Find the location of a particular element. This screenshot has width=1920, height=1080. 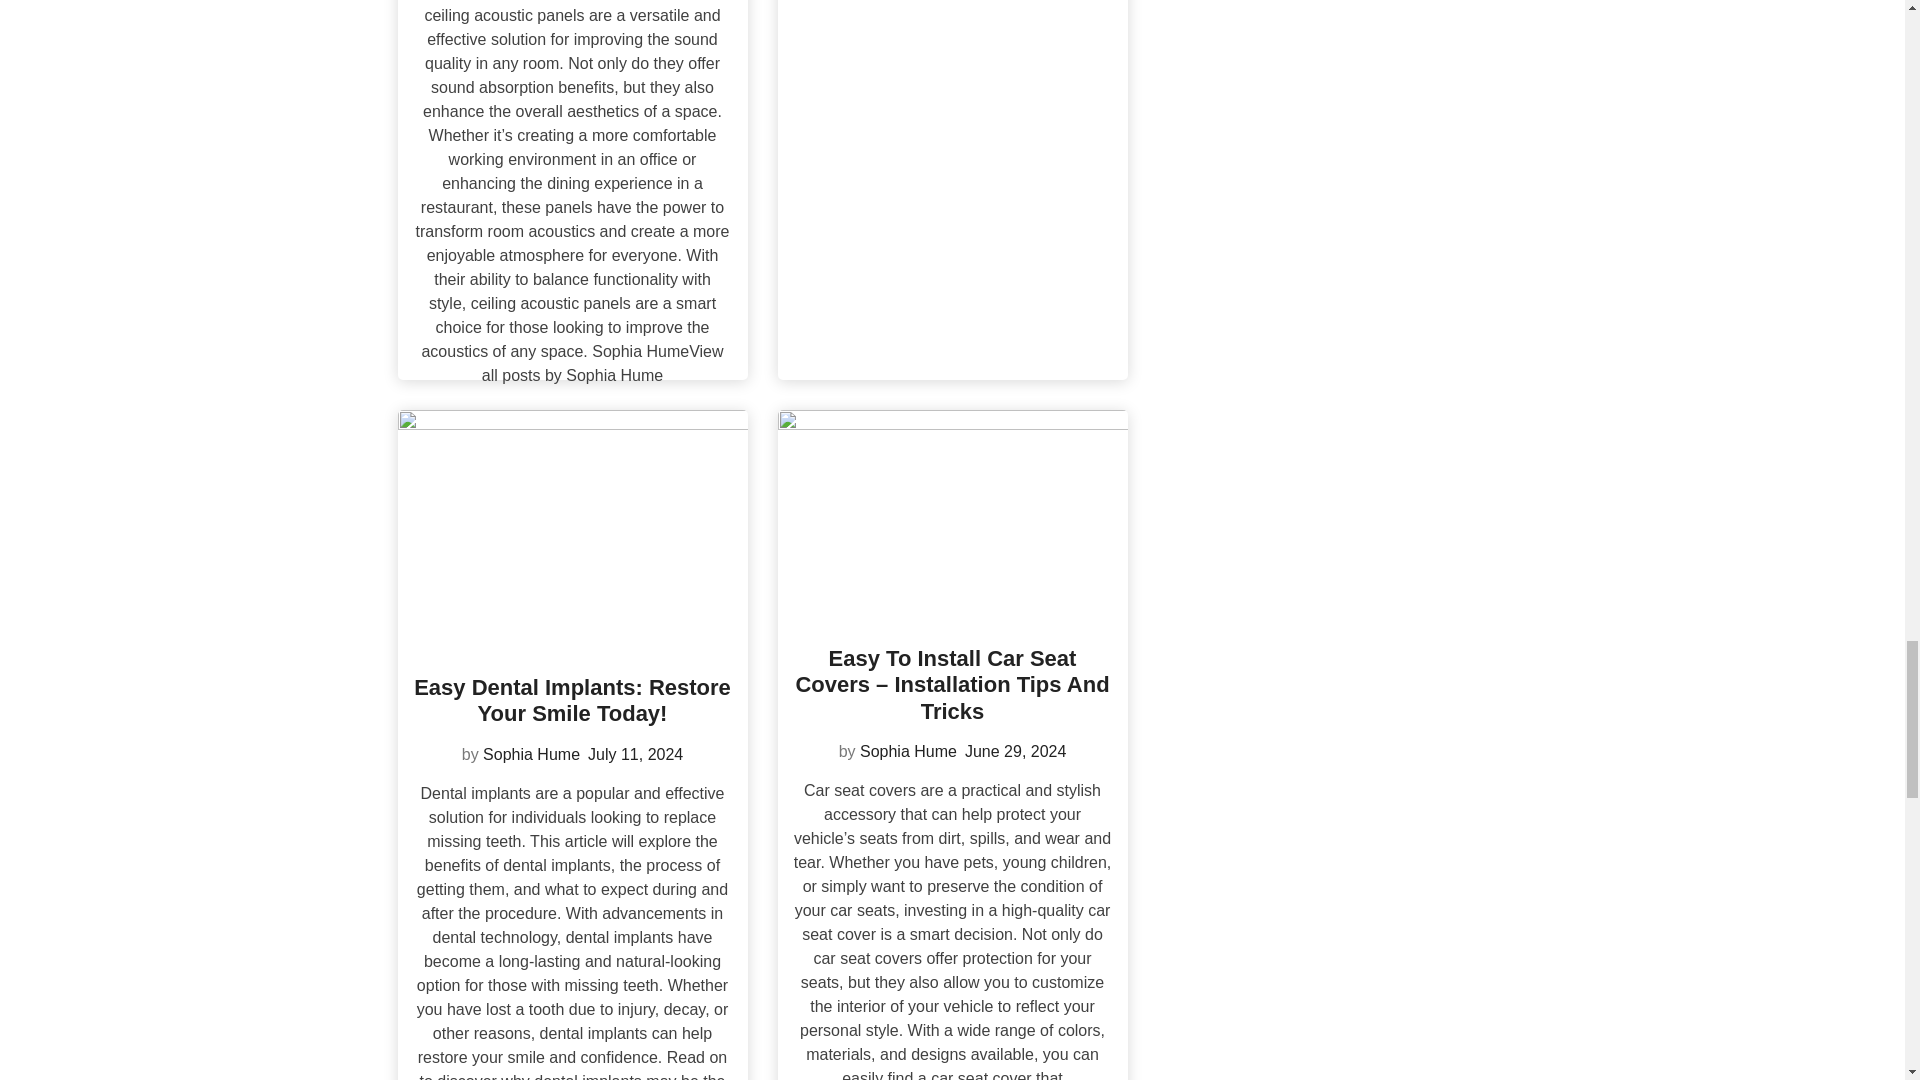

July 11, 2024 is located at coordinates (635, 754).